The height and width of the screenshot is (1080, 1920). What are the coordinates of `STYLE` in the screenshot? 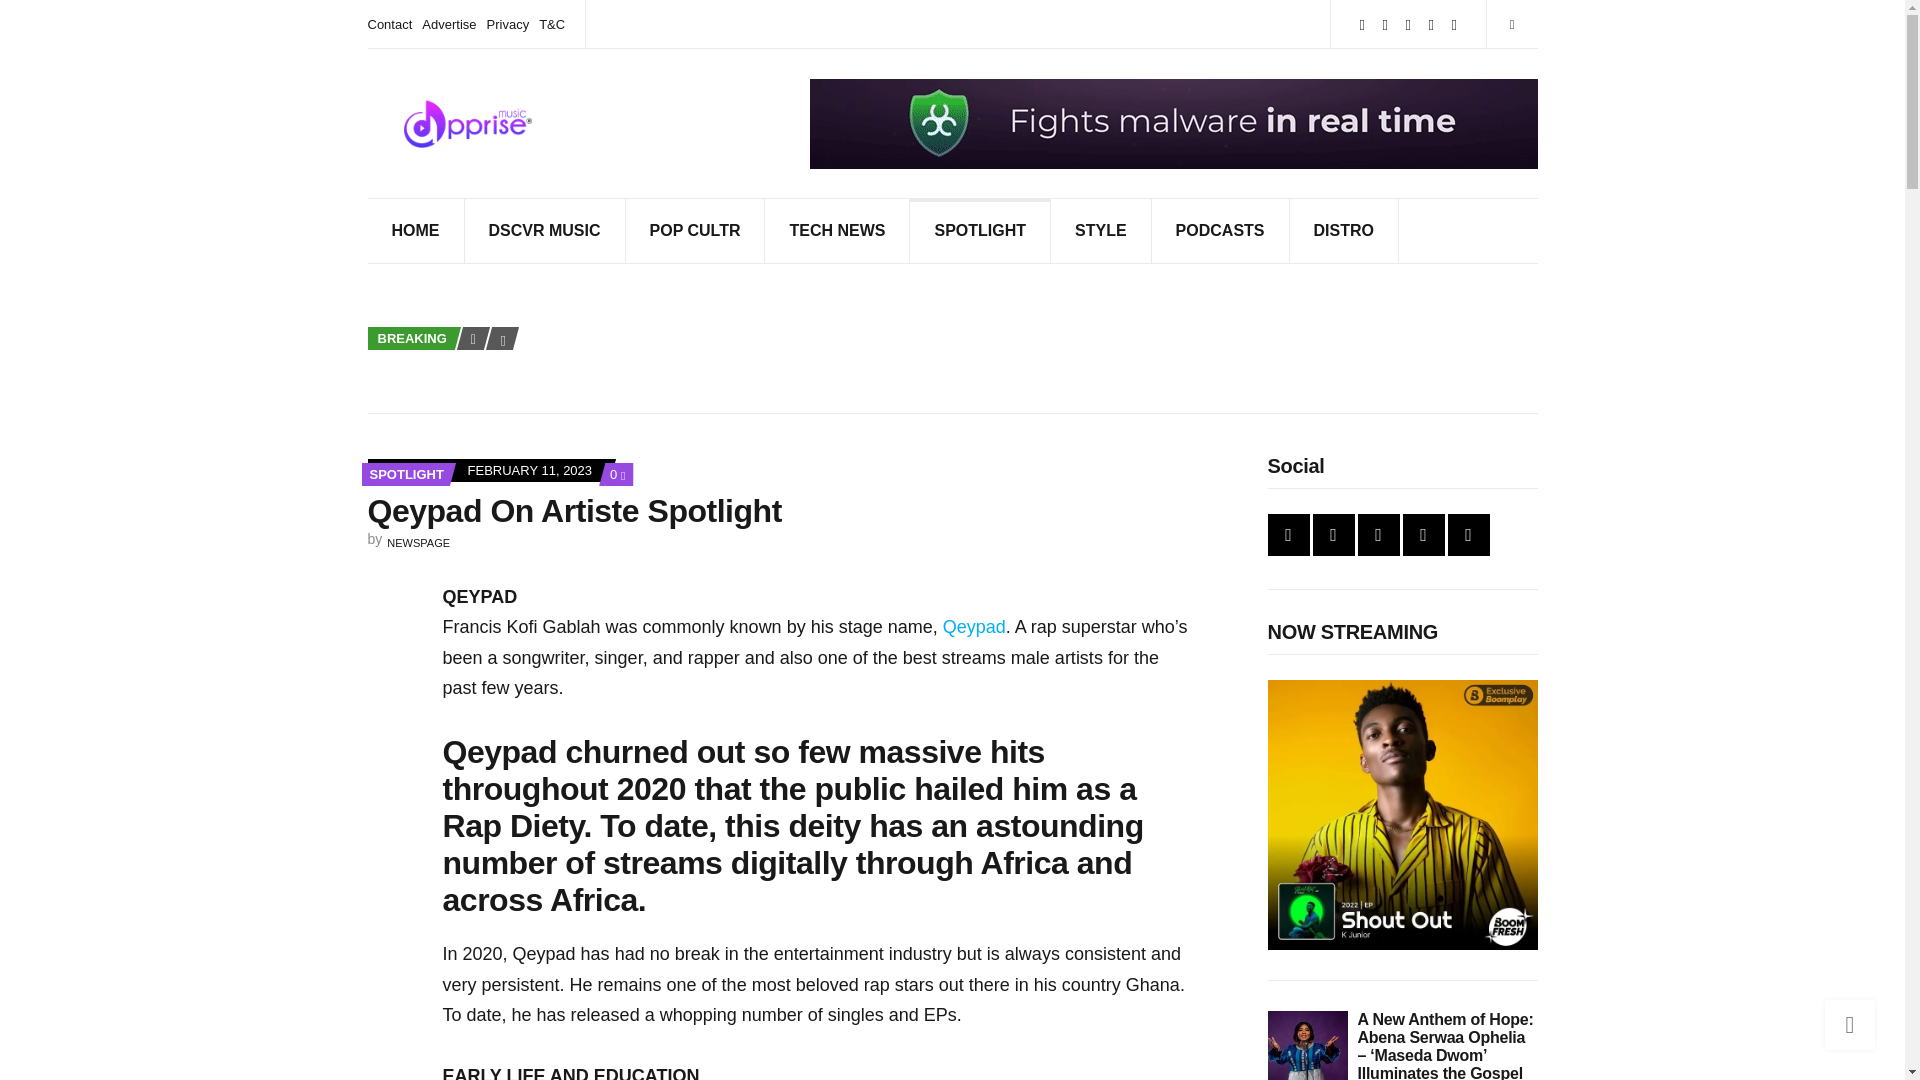 It's located at (1101, 230).